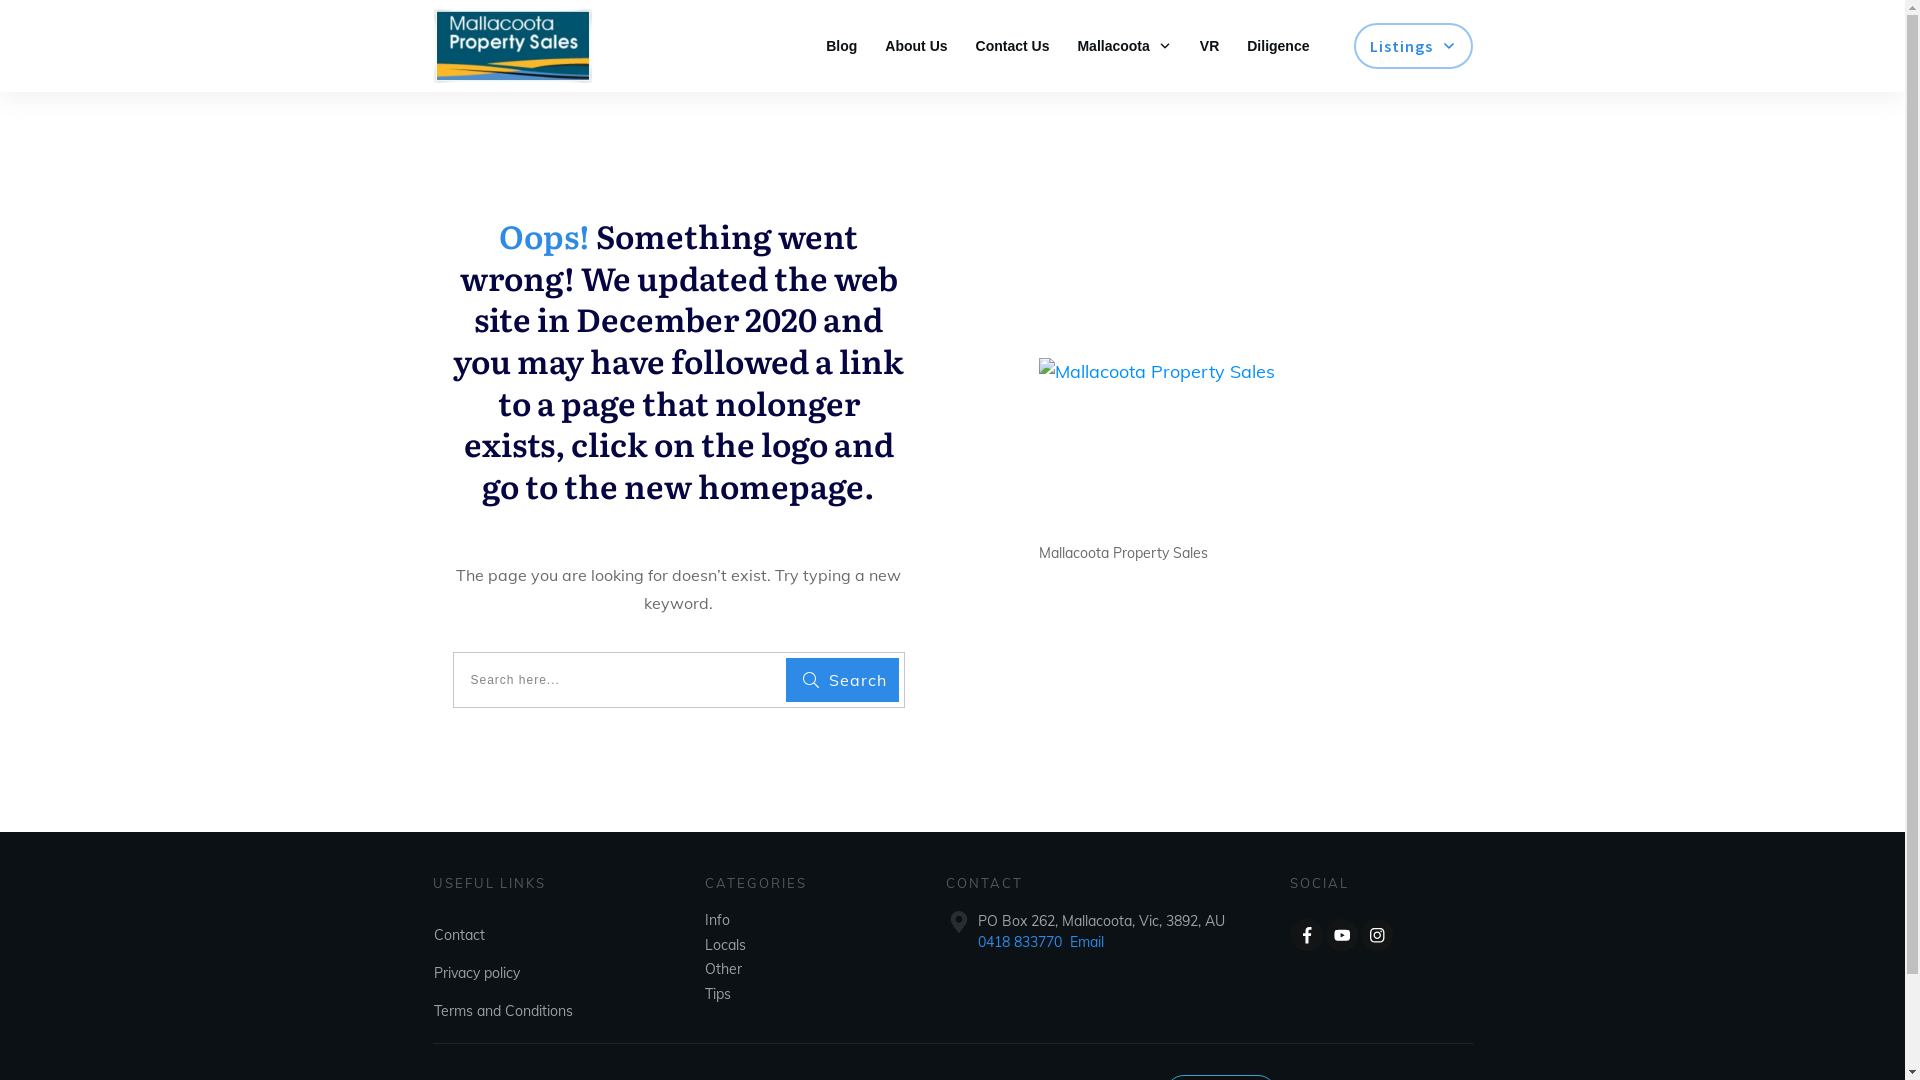 The image size is (1920, 1080). What do you see at coordinates (1087, 942) in the screenshot?
I see `Email` at bounding box center [1087, 942].